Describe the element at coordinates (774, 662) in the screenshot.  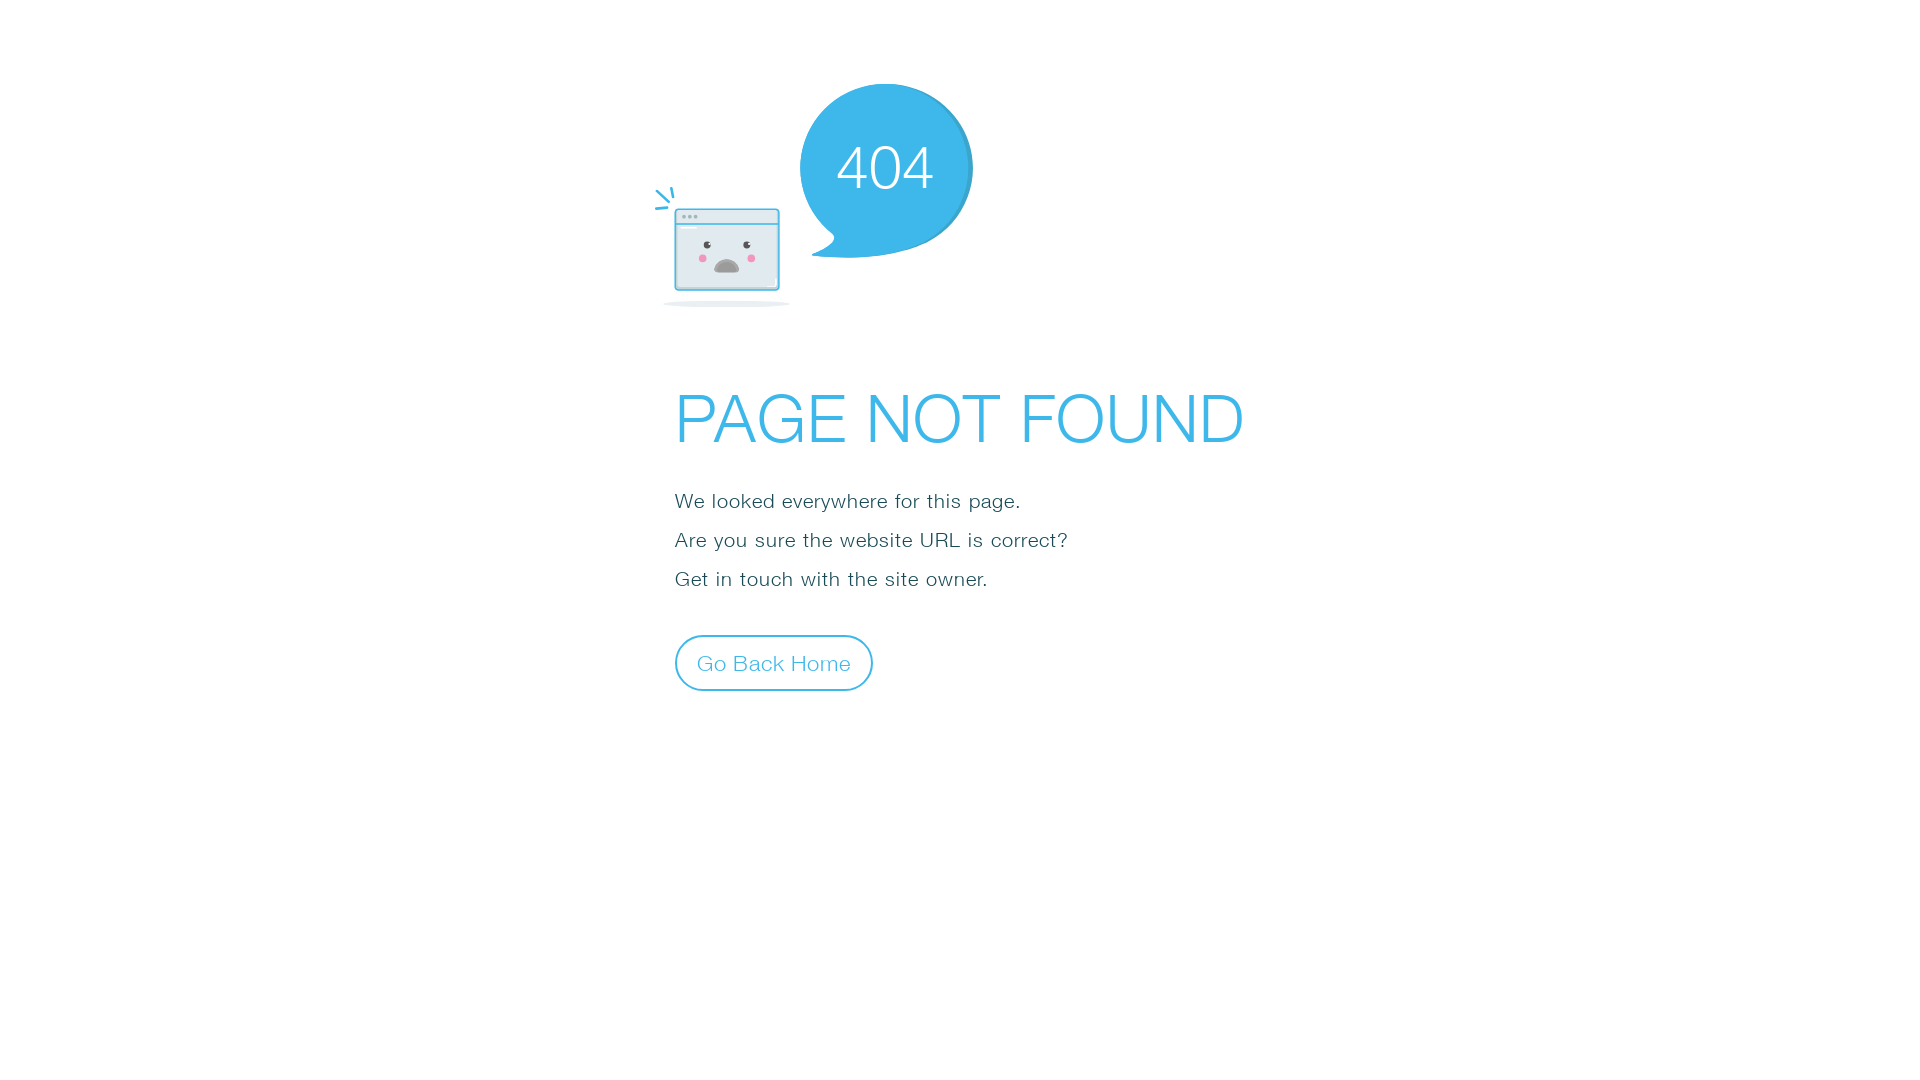
I see `Go Back Home` at that location.